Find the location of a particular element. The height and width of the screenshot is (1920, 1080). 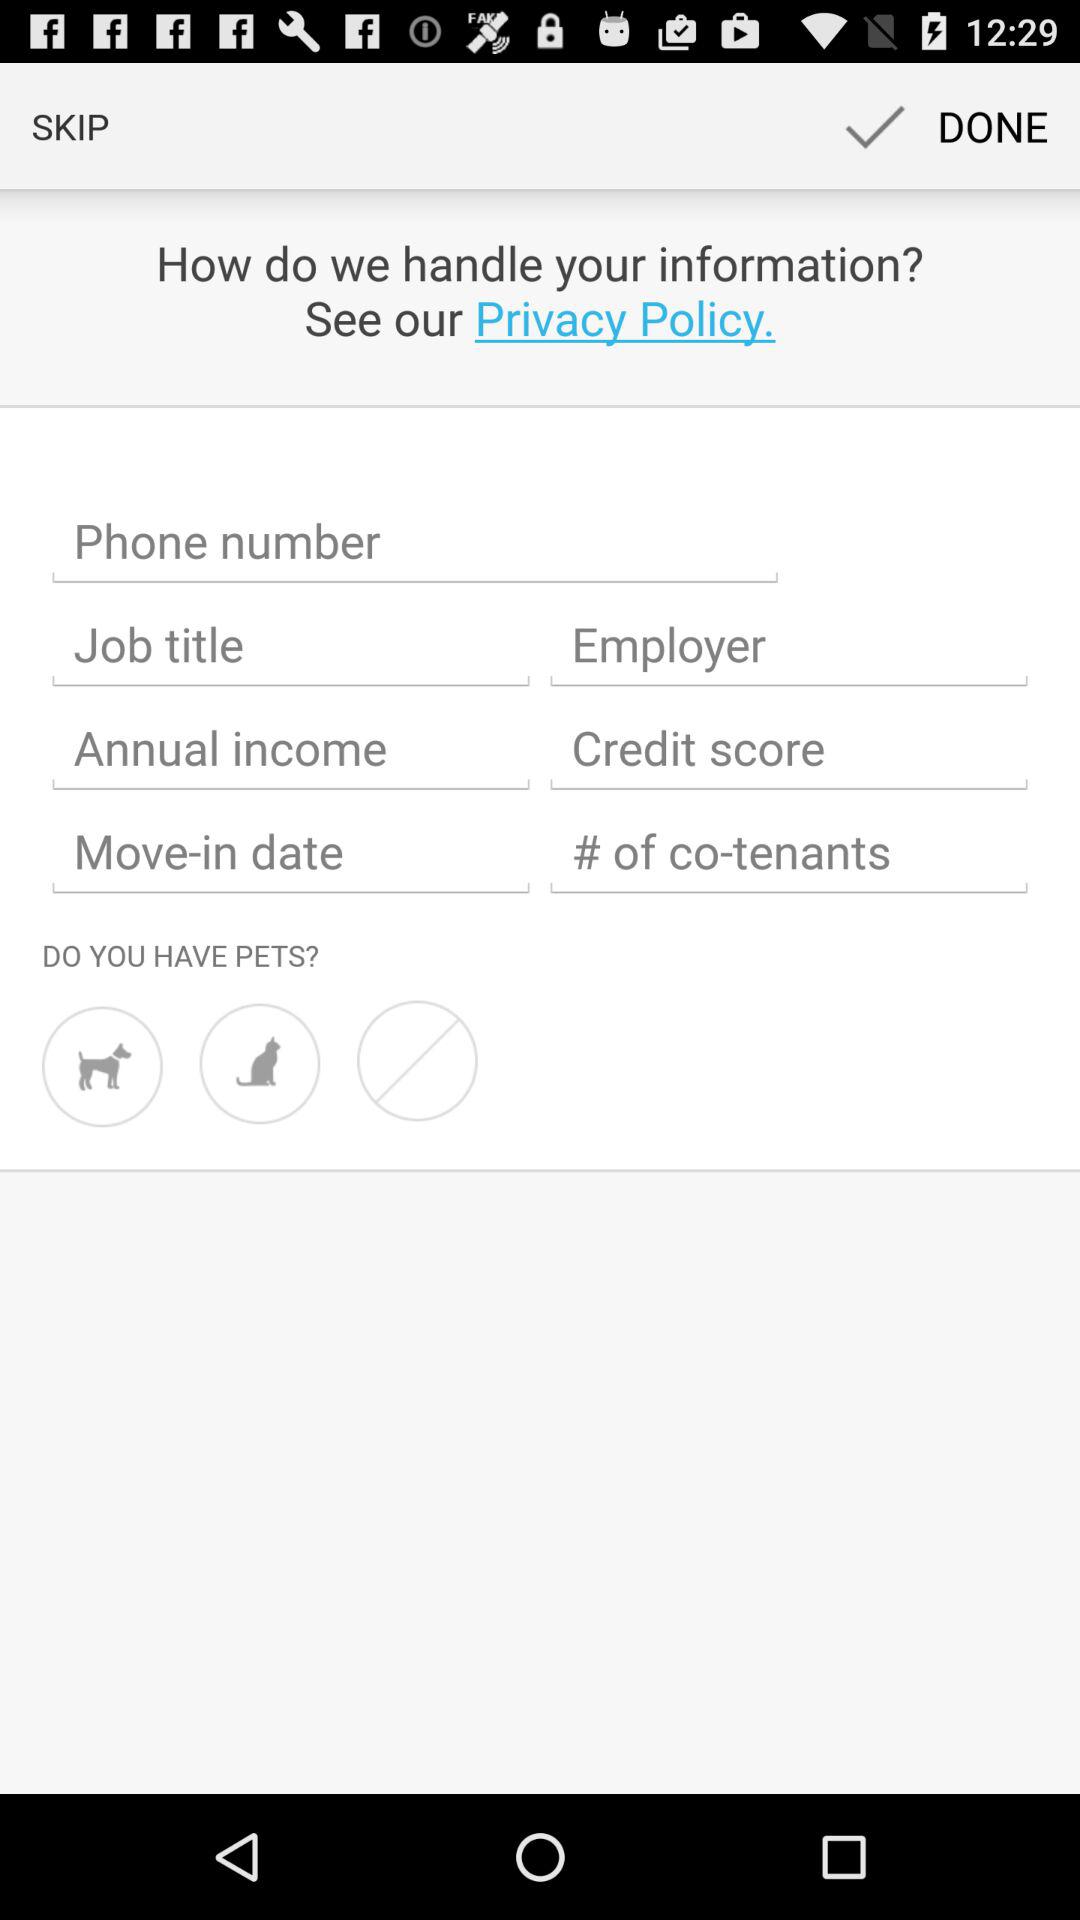

enter credit score is located at coordinates (789, 748).